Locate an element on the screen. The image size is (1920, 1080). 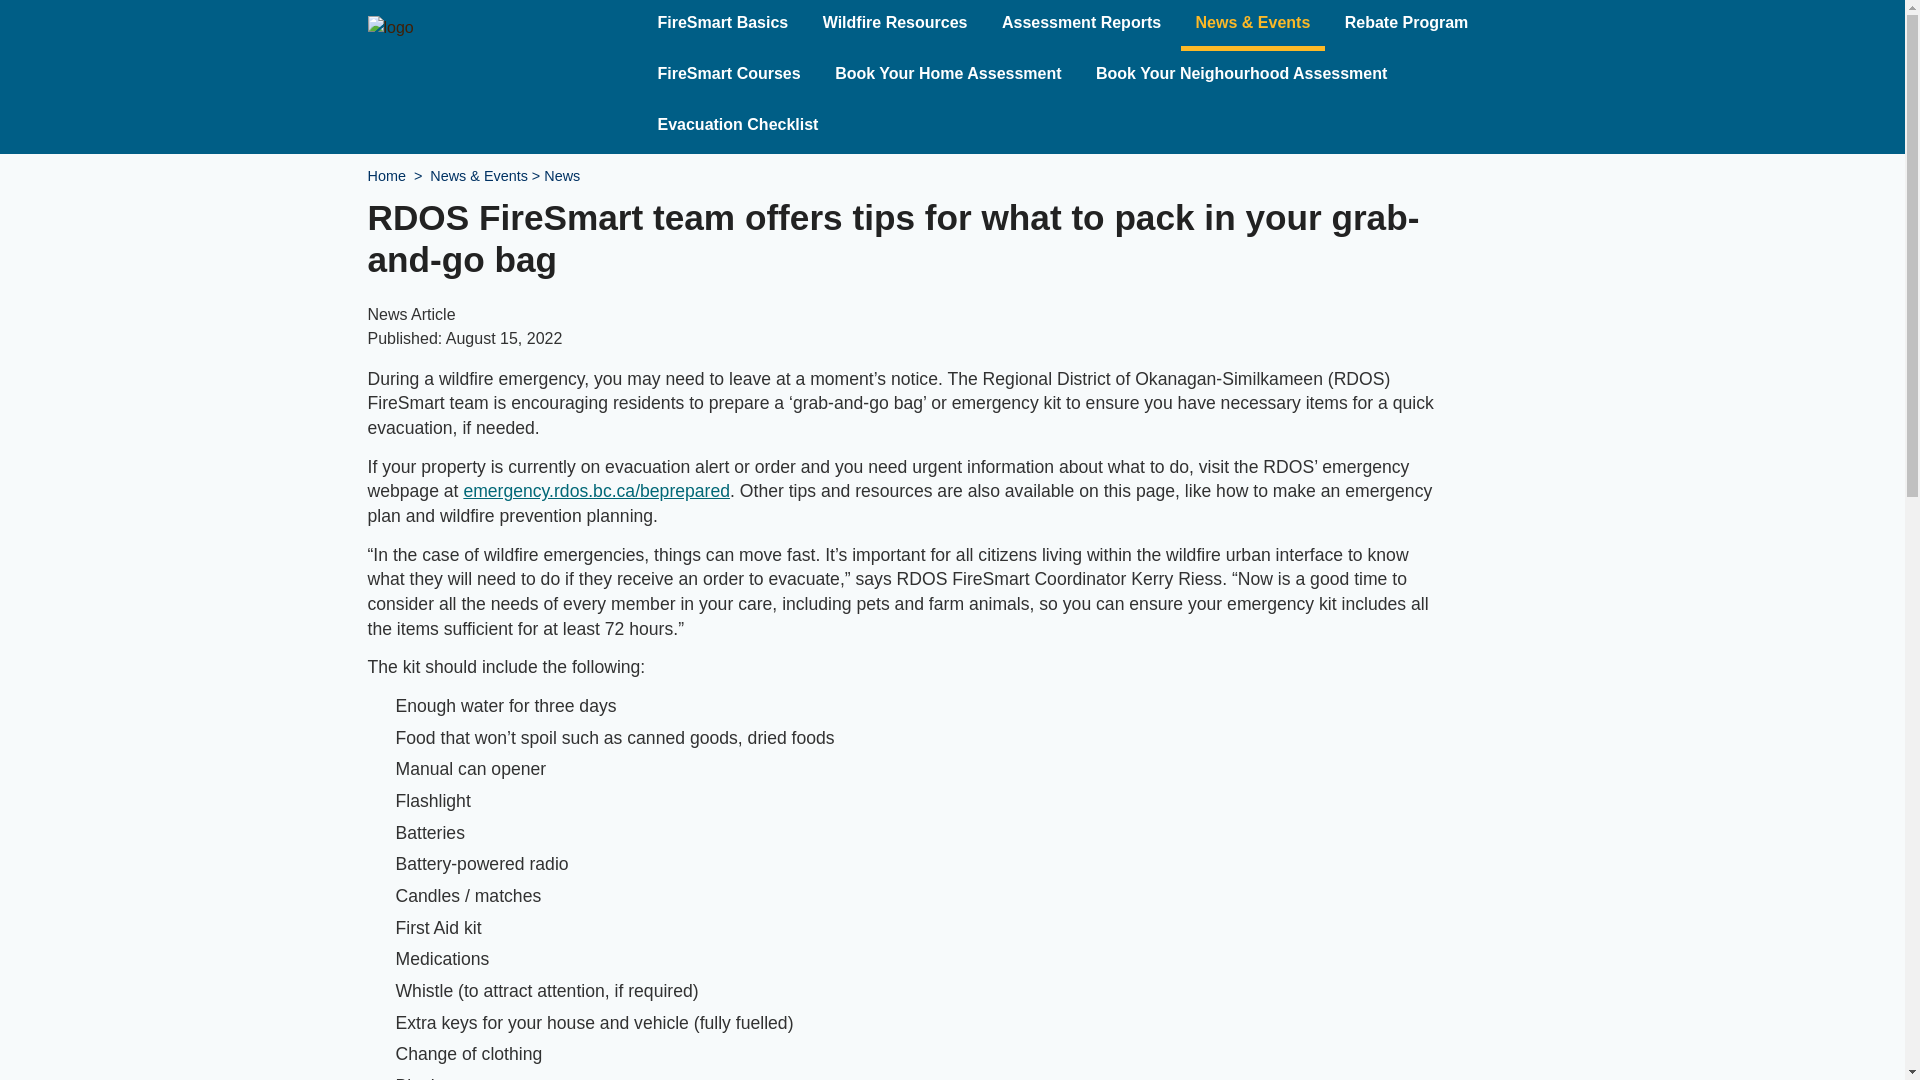
Skip to Content is located at coordinates (0, 0).